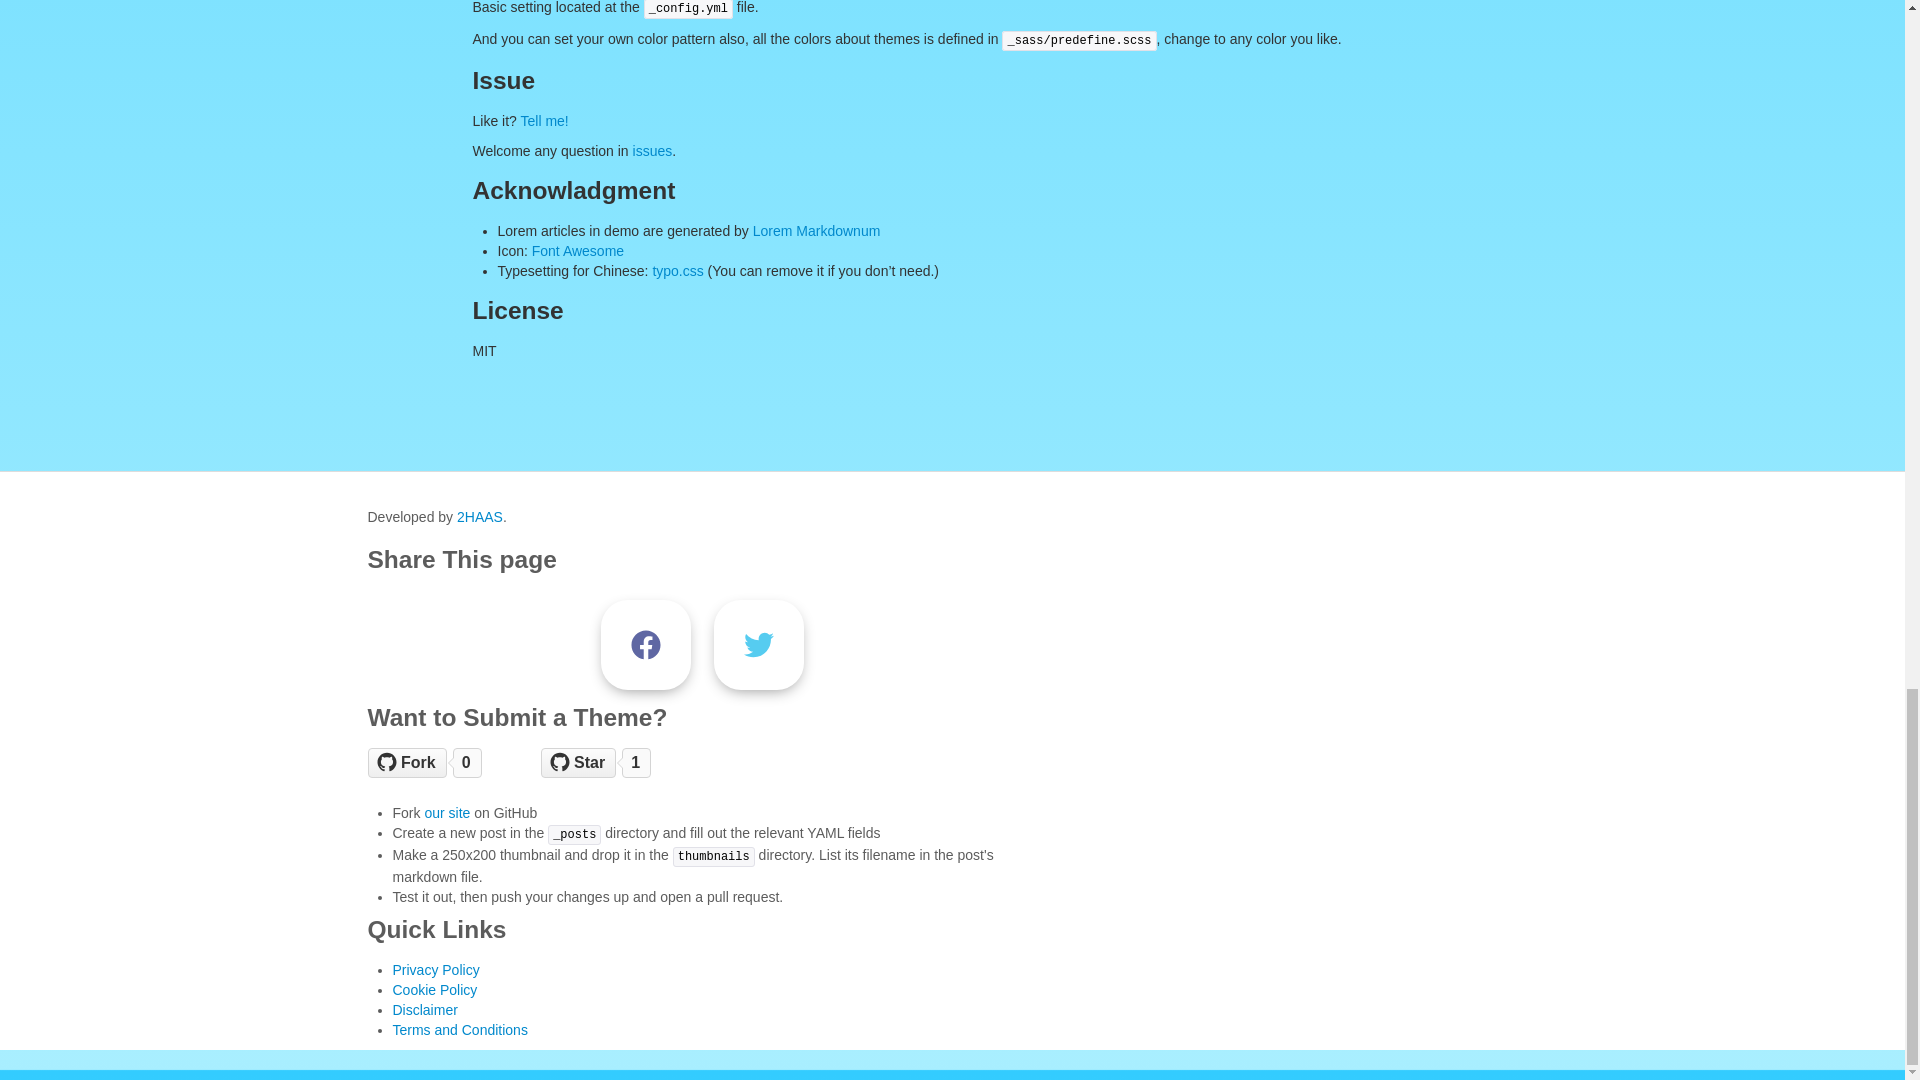 Image resolution: width=1920 pixels, height=1080 pixels. Describe the element at coordinates (480, 516) in the screenshot. I see `2HAAS` at that location.